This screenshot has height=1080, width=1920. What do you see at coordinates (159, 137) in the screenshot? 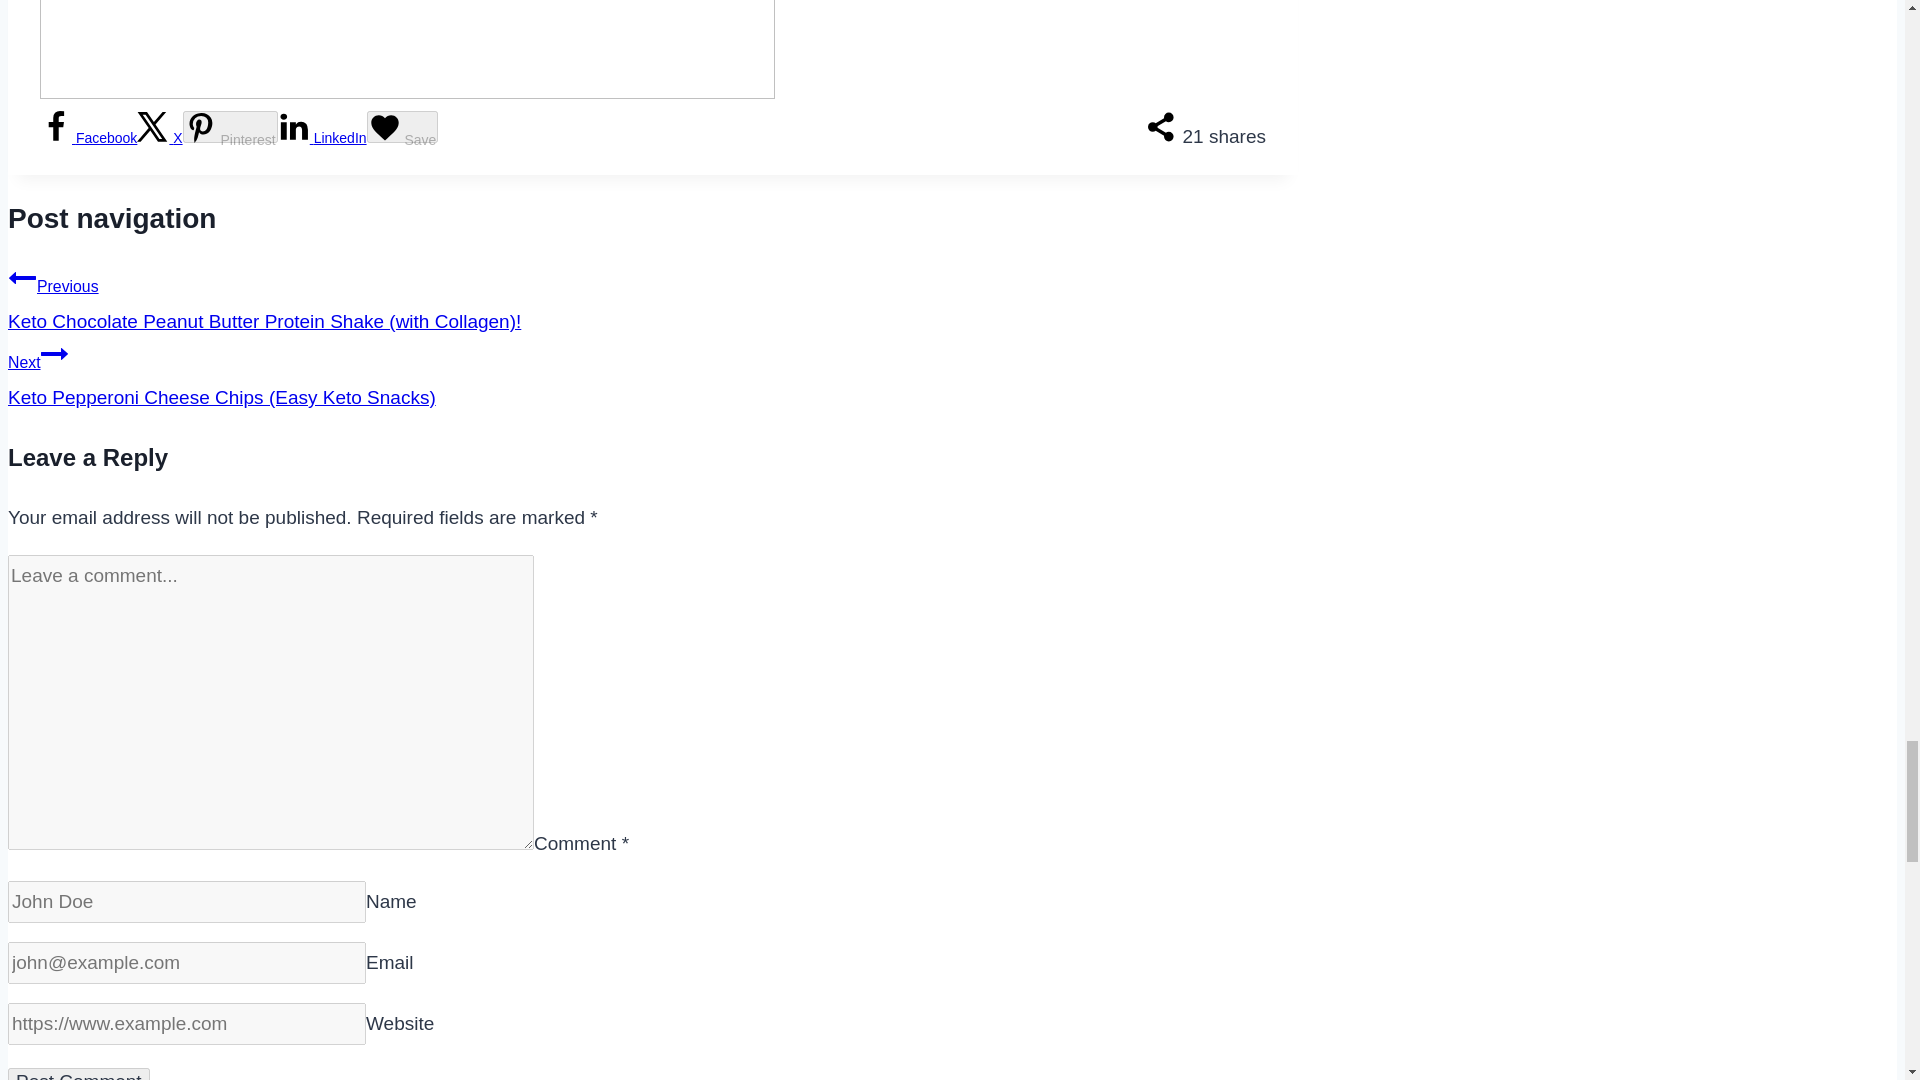
I see `Share on X` at bounding box center [159, 137].